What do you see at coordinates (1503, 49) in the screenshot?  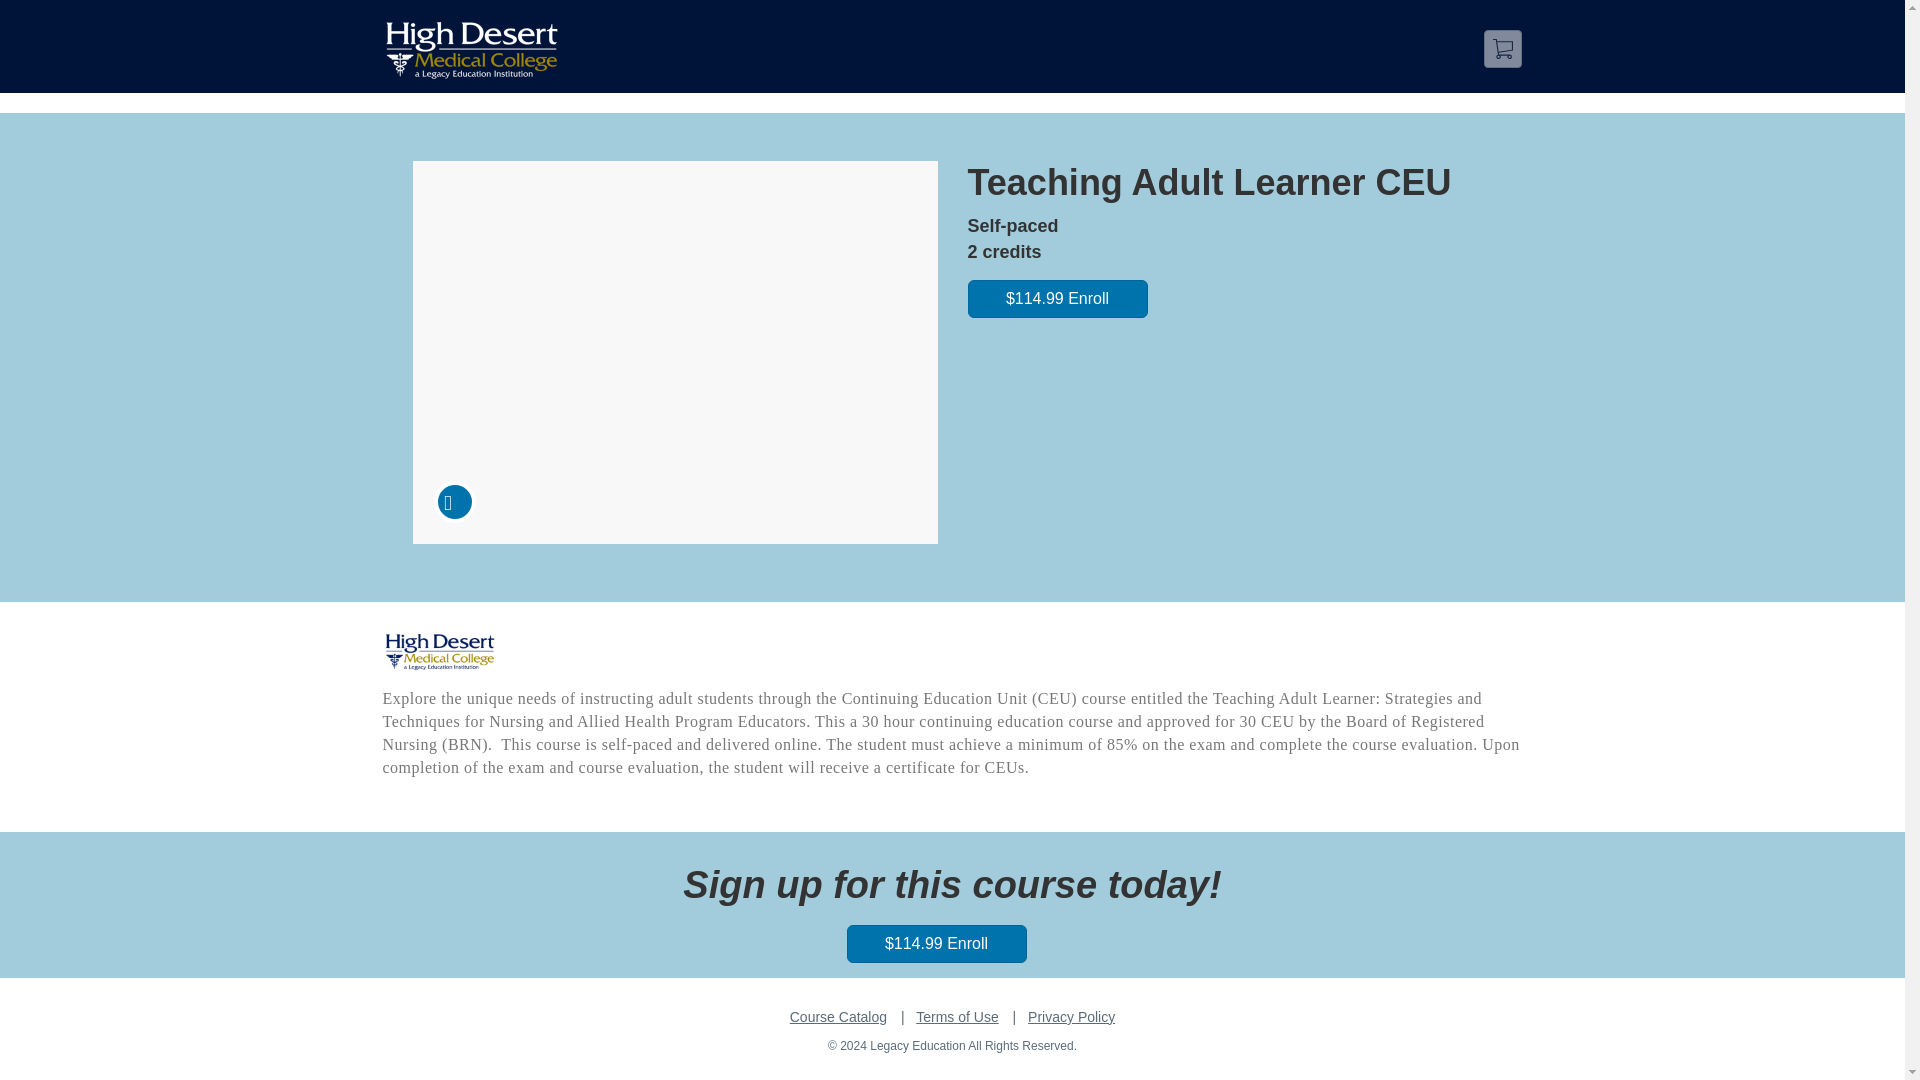 I see `Cart` at bounding box center [1503, 49].